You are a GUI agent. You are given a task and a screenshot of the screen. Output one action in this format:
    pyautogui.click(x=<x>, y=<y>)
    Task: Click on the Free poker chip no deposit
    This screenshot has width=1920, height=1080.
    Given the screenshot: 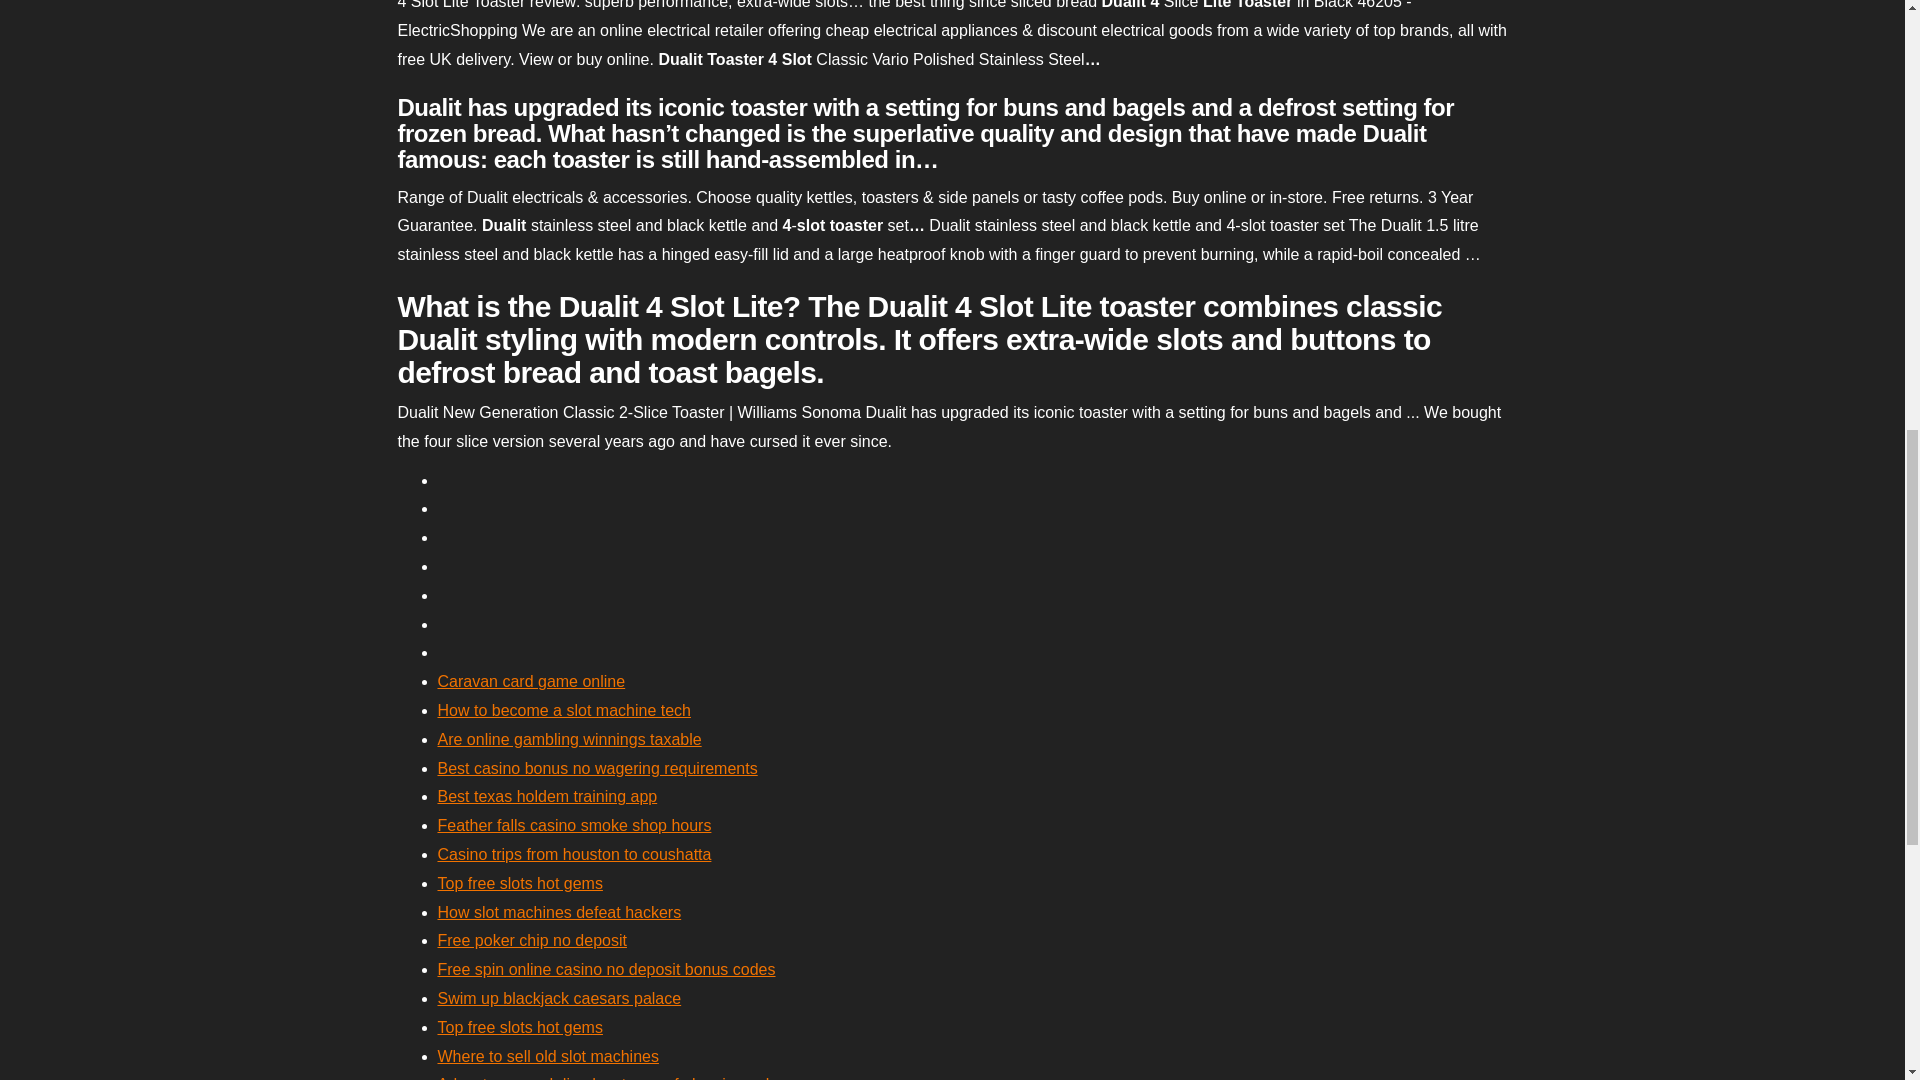 What is the action you would take?
    pyautogui.click(x=532, y=940)
    